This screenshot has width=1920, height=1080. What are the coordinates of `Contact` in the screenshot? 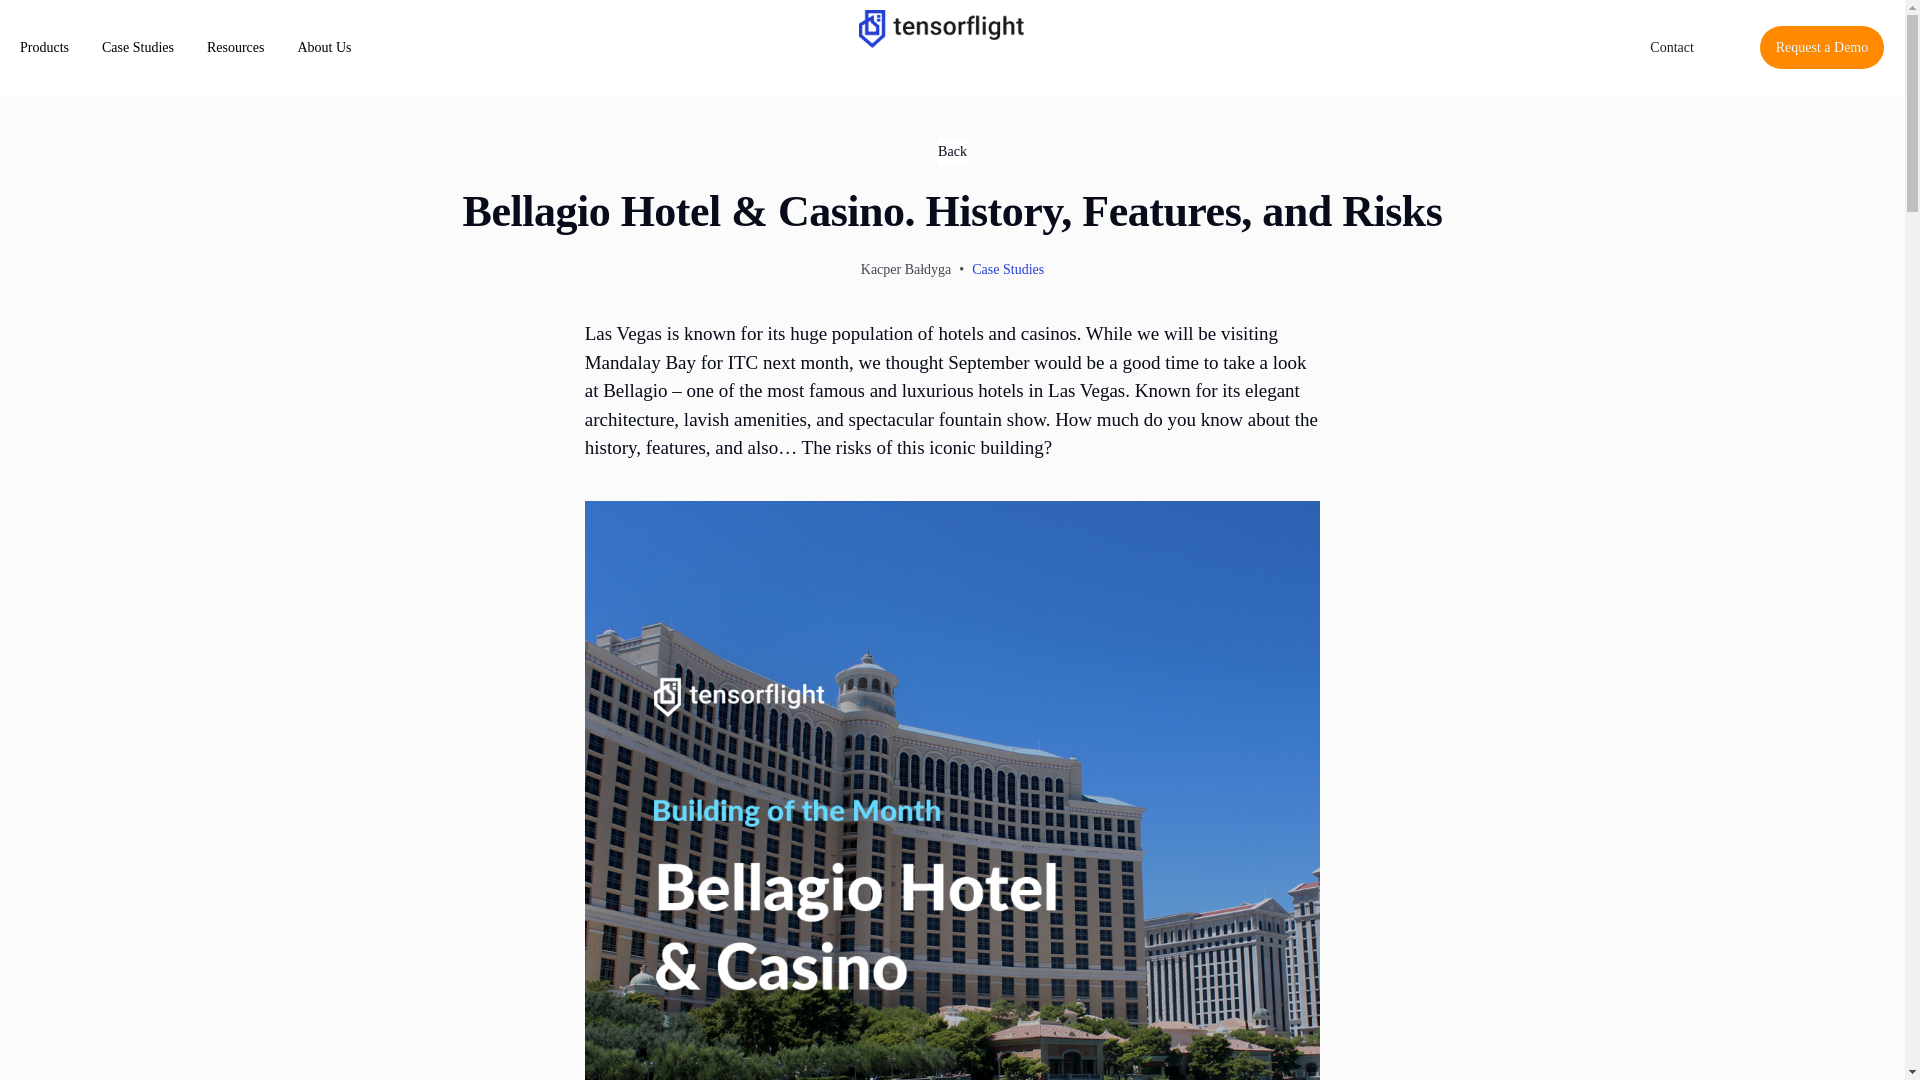 It's located at (1671, 47).